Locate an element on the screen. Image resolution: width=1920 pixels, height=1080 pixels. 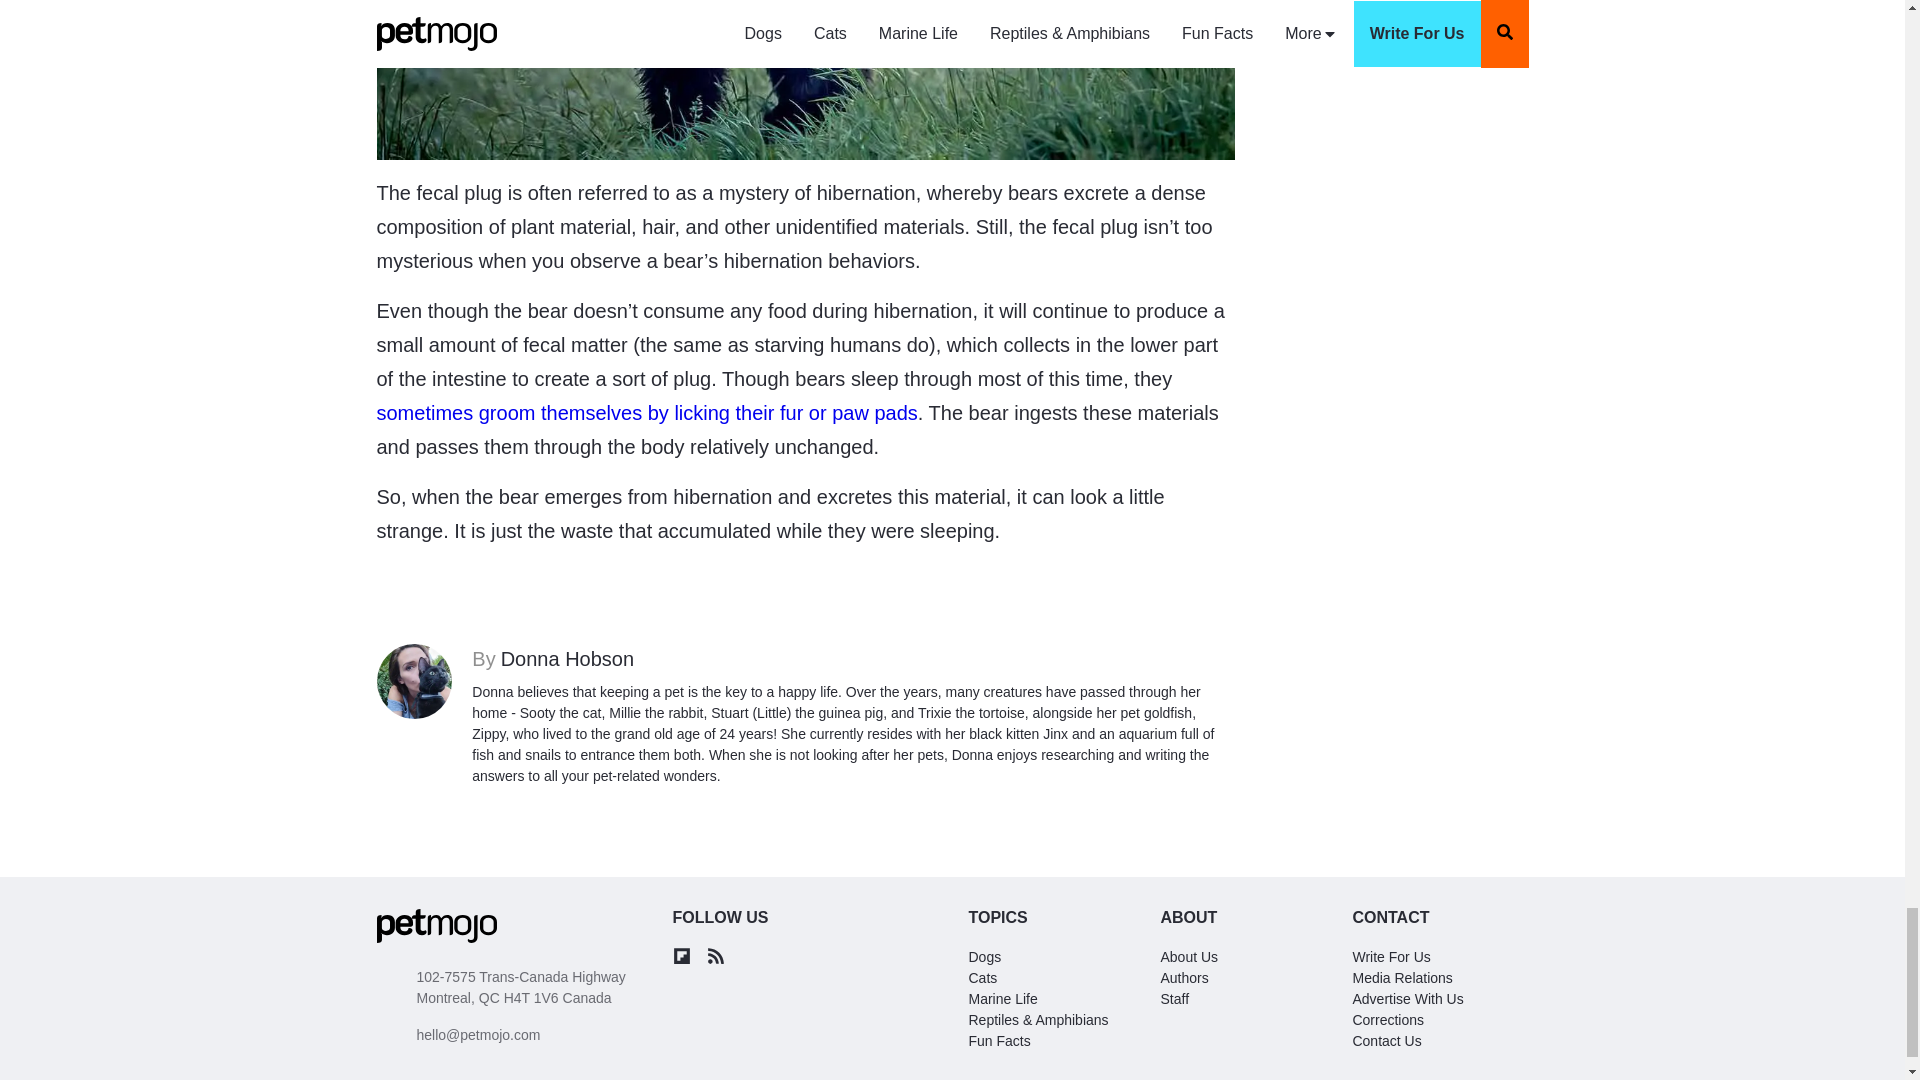
Marine Life is located at coordinates (1407, 998).